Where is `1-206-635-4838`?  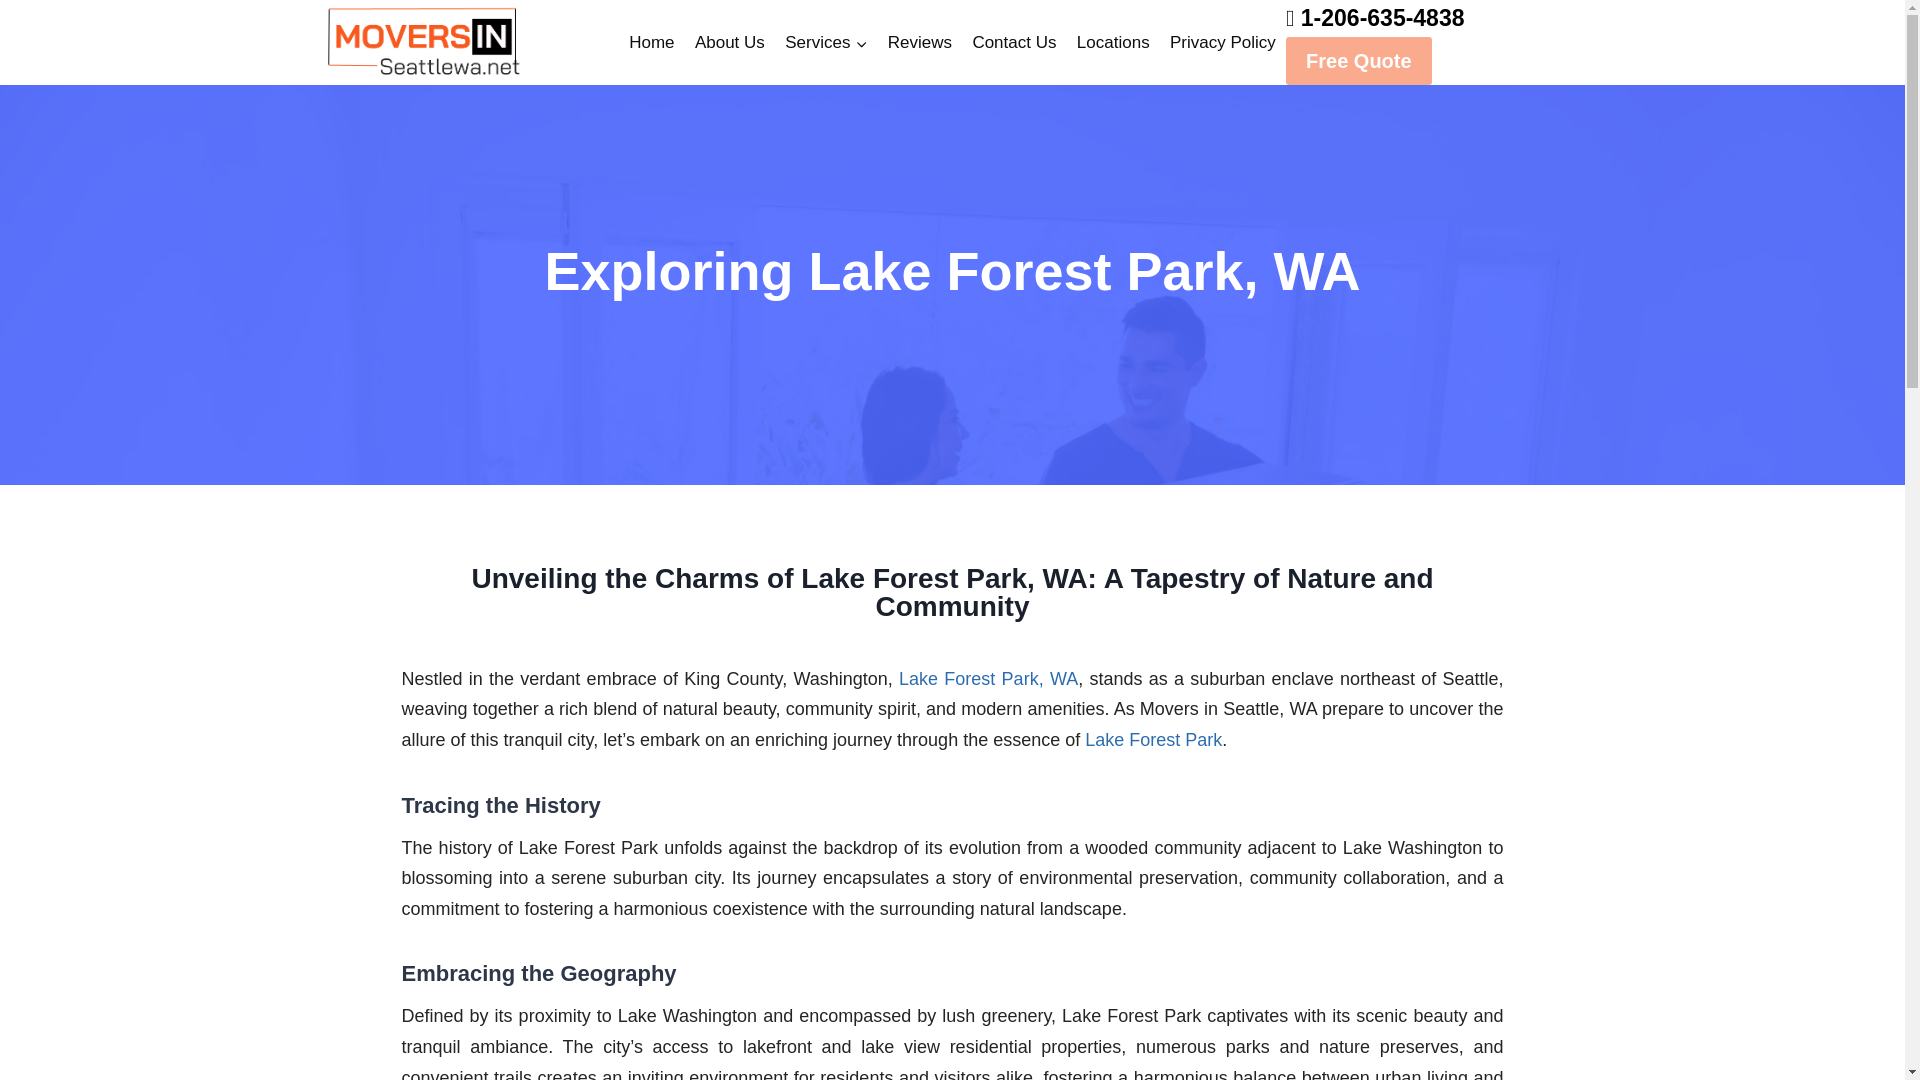
1-206-635-4838 is located at coordinates (1382, 18).